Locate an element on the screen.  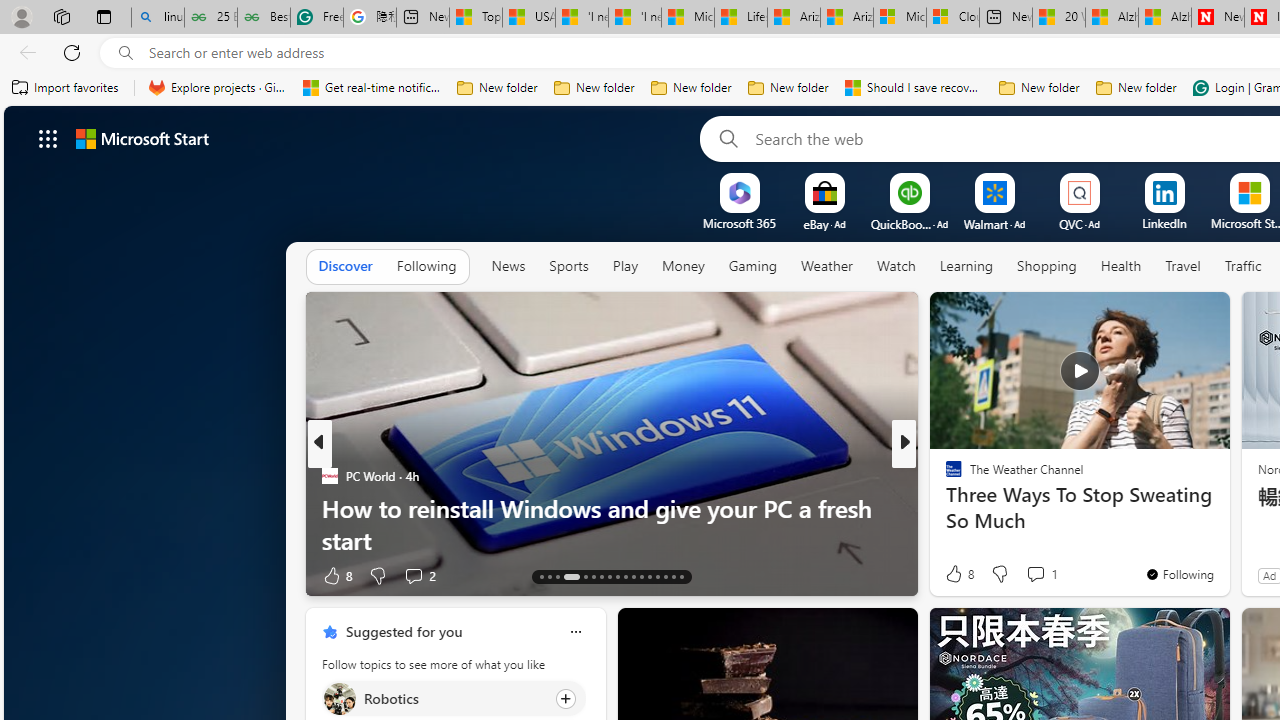
New folder is located at coordinates (1136, 88).